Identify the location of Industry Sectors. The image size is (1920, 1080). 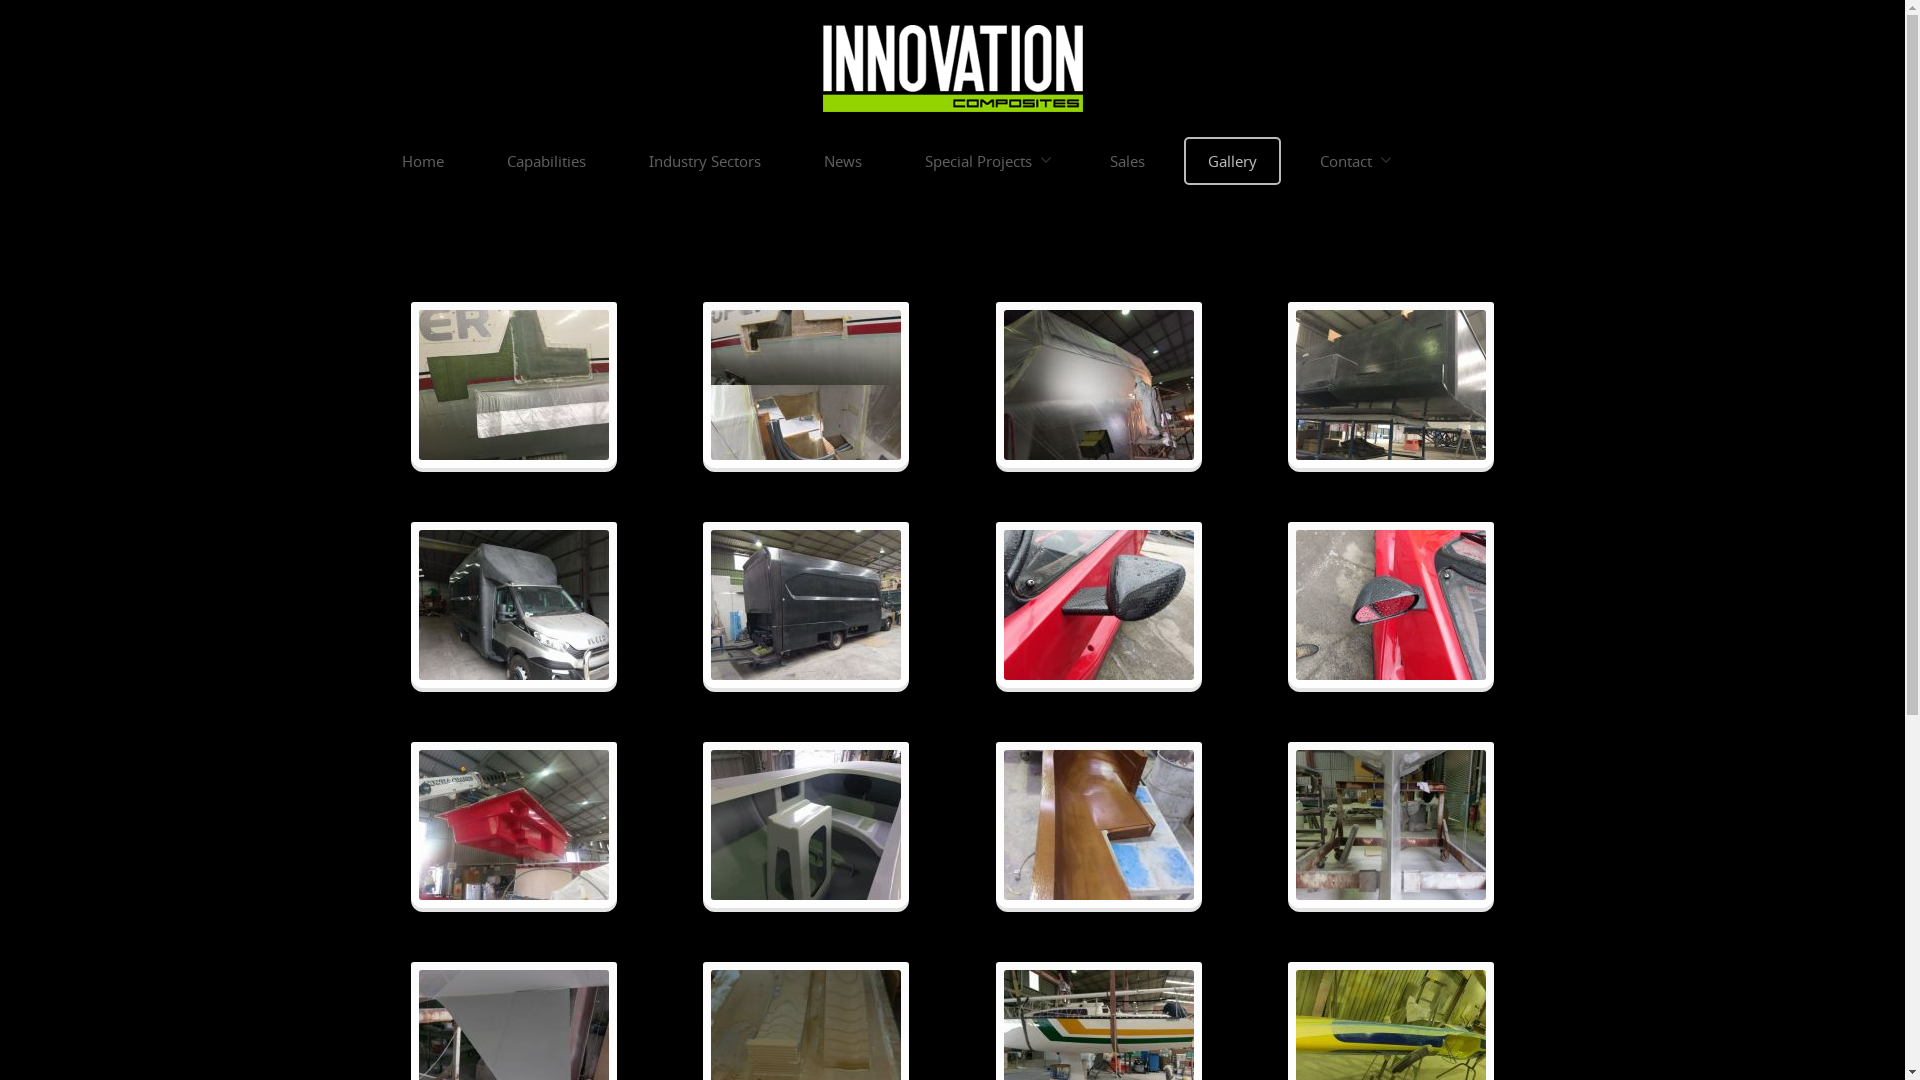
(704, 161).